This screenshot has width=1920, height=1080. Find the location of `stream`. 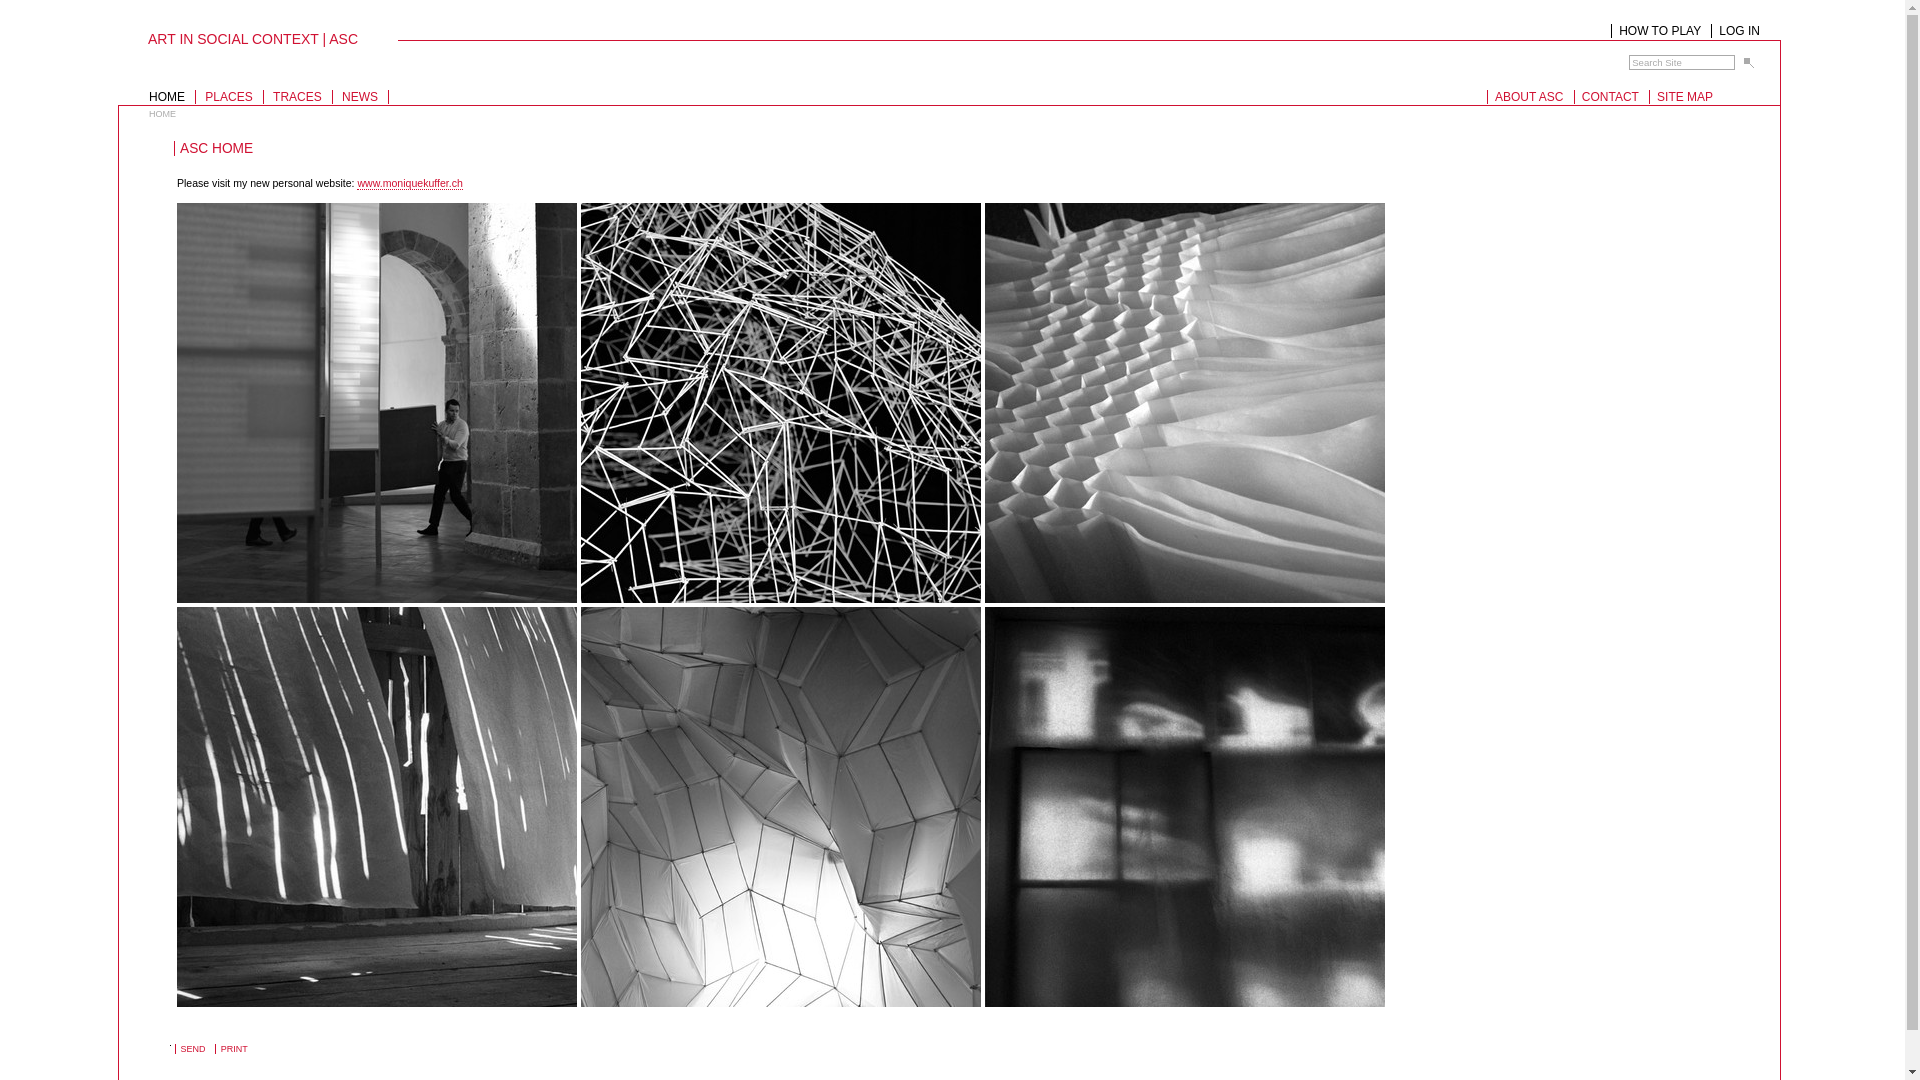

stream is located at coordinates (1185, 402).